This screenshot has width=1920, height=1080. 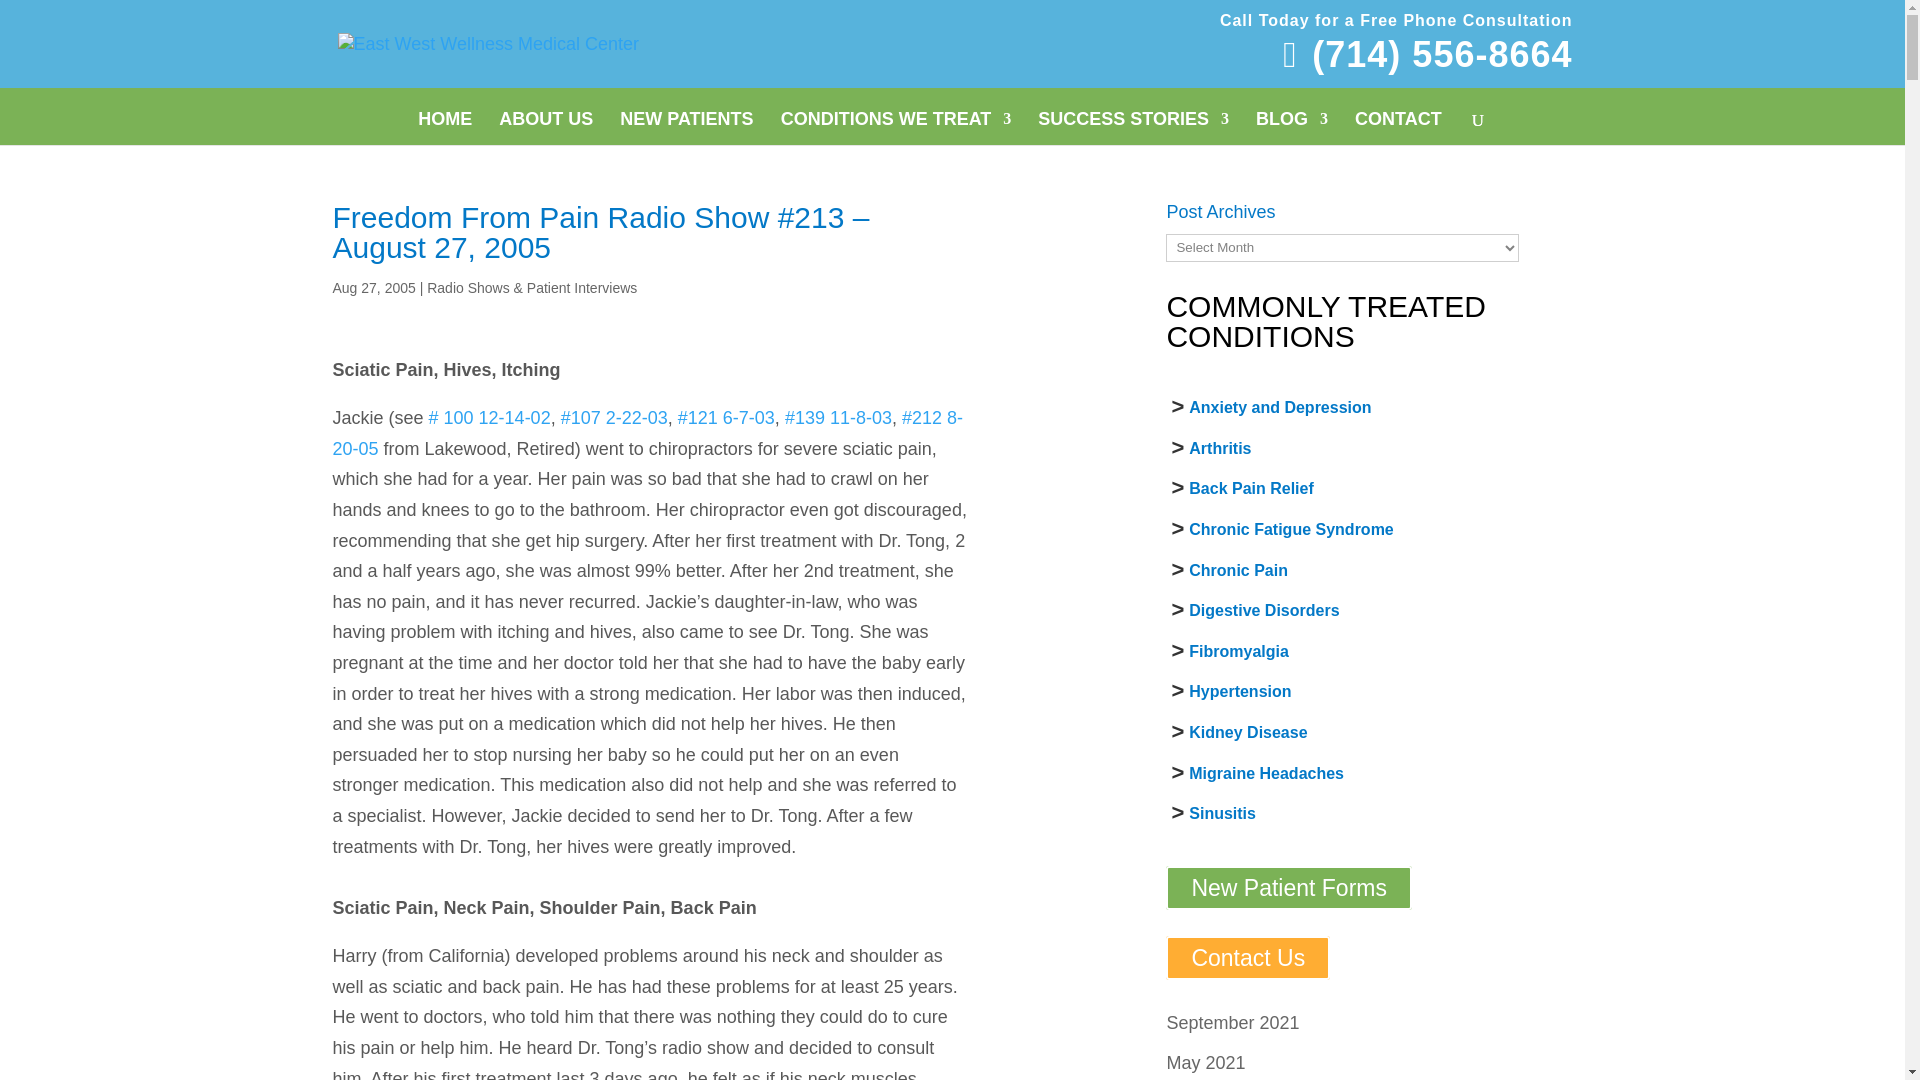 What do you see at coordinates (546, 124) in the screenshot?
I see `ABOUT US` at bounding box center [546, 124].